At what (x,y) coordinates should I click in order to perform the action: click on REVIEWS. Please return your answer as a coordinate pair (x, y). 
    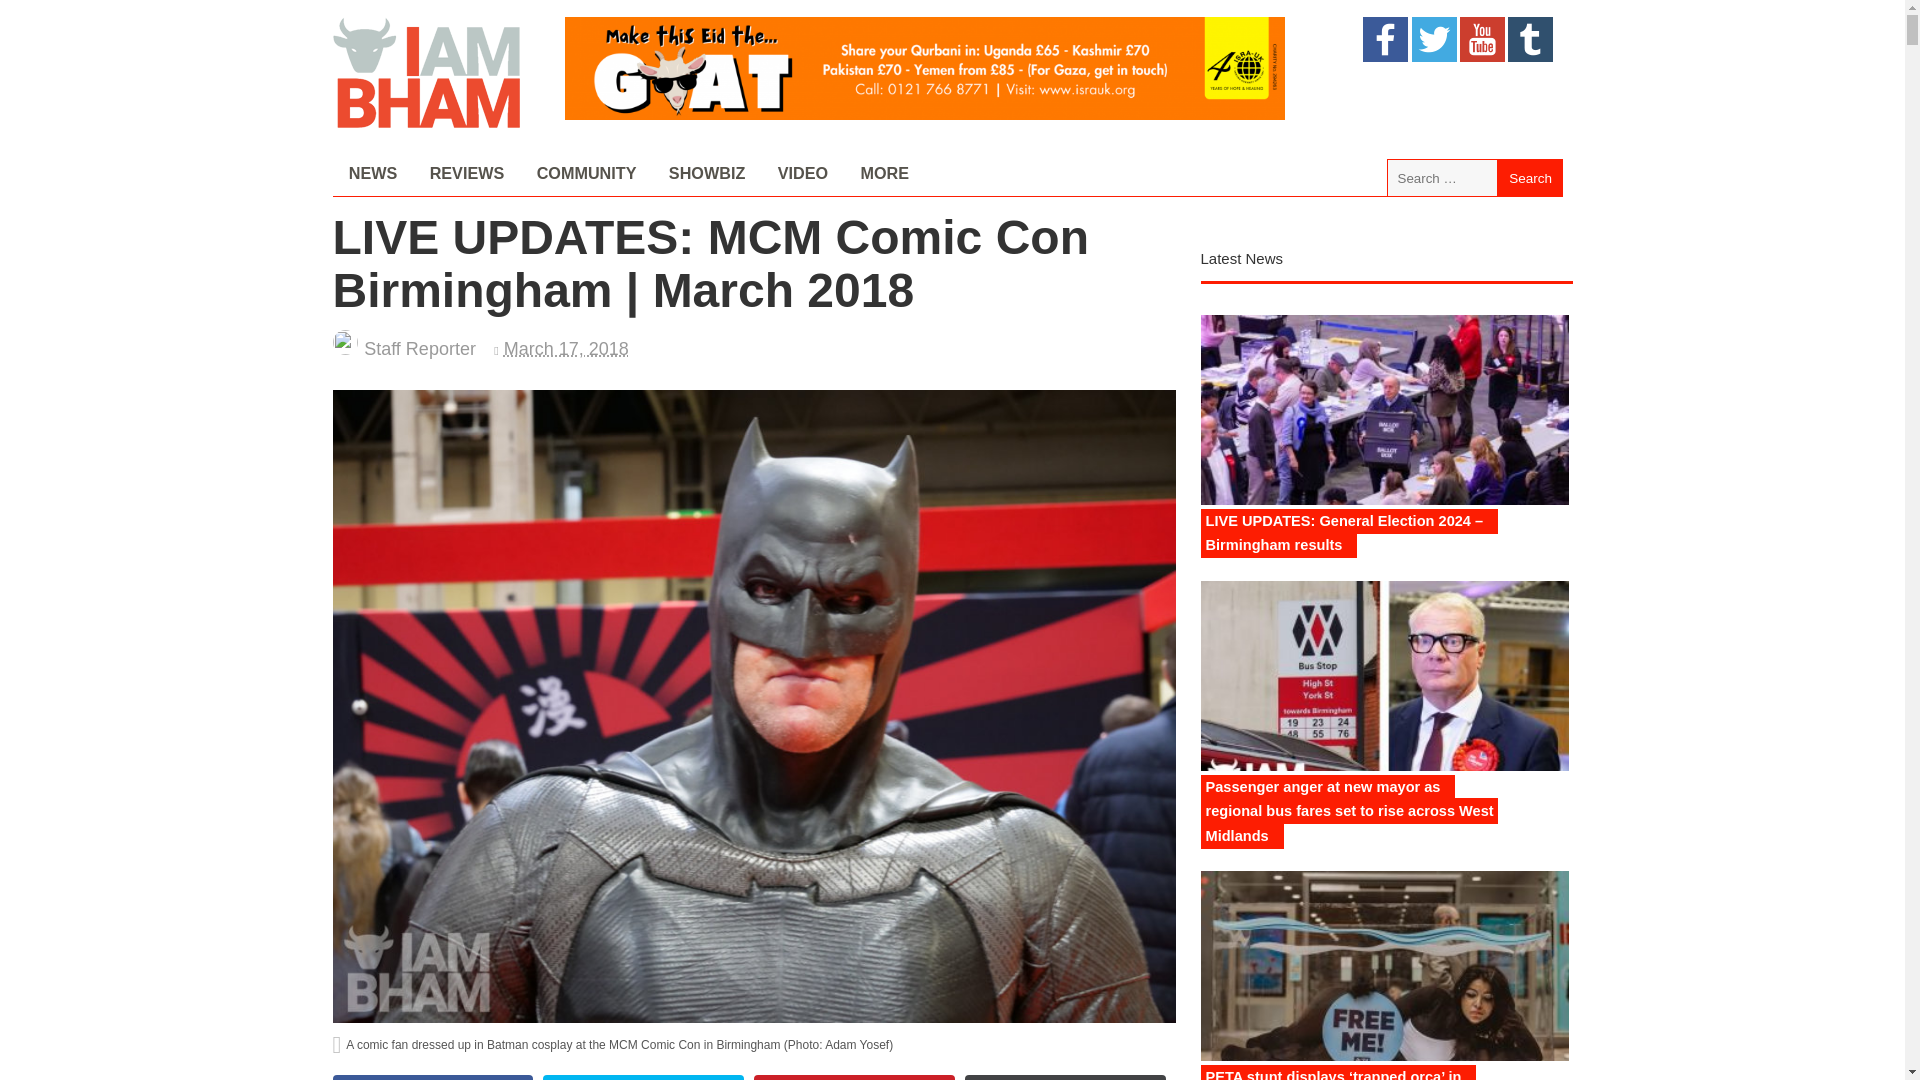
    Looking at the image, I should click on (466, 174).